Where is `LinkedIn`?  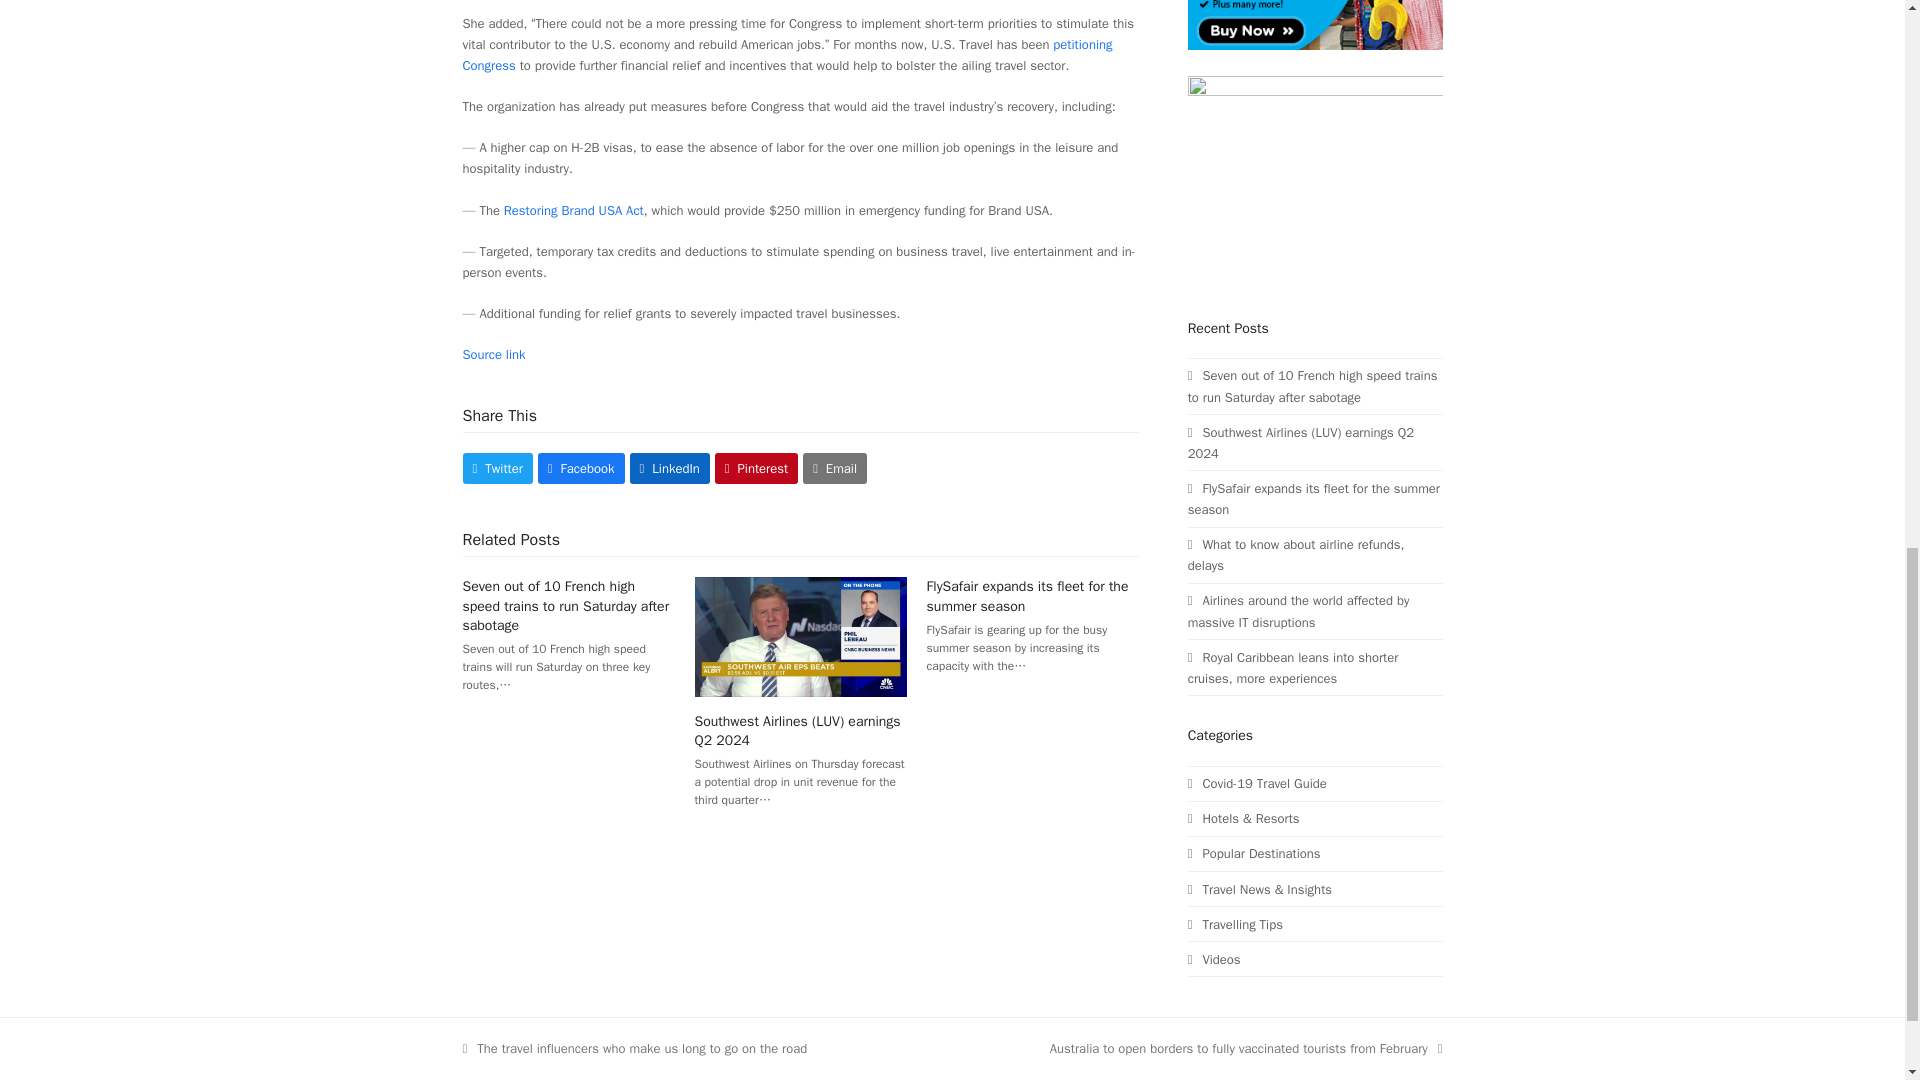 LinkedIn is located at coordinates (670, 468).